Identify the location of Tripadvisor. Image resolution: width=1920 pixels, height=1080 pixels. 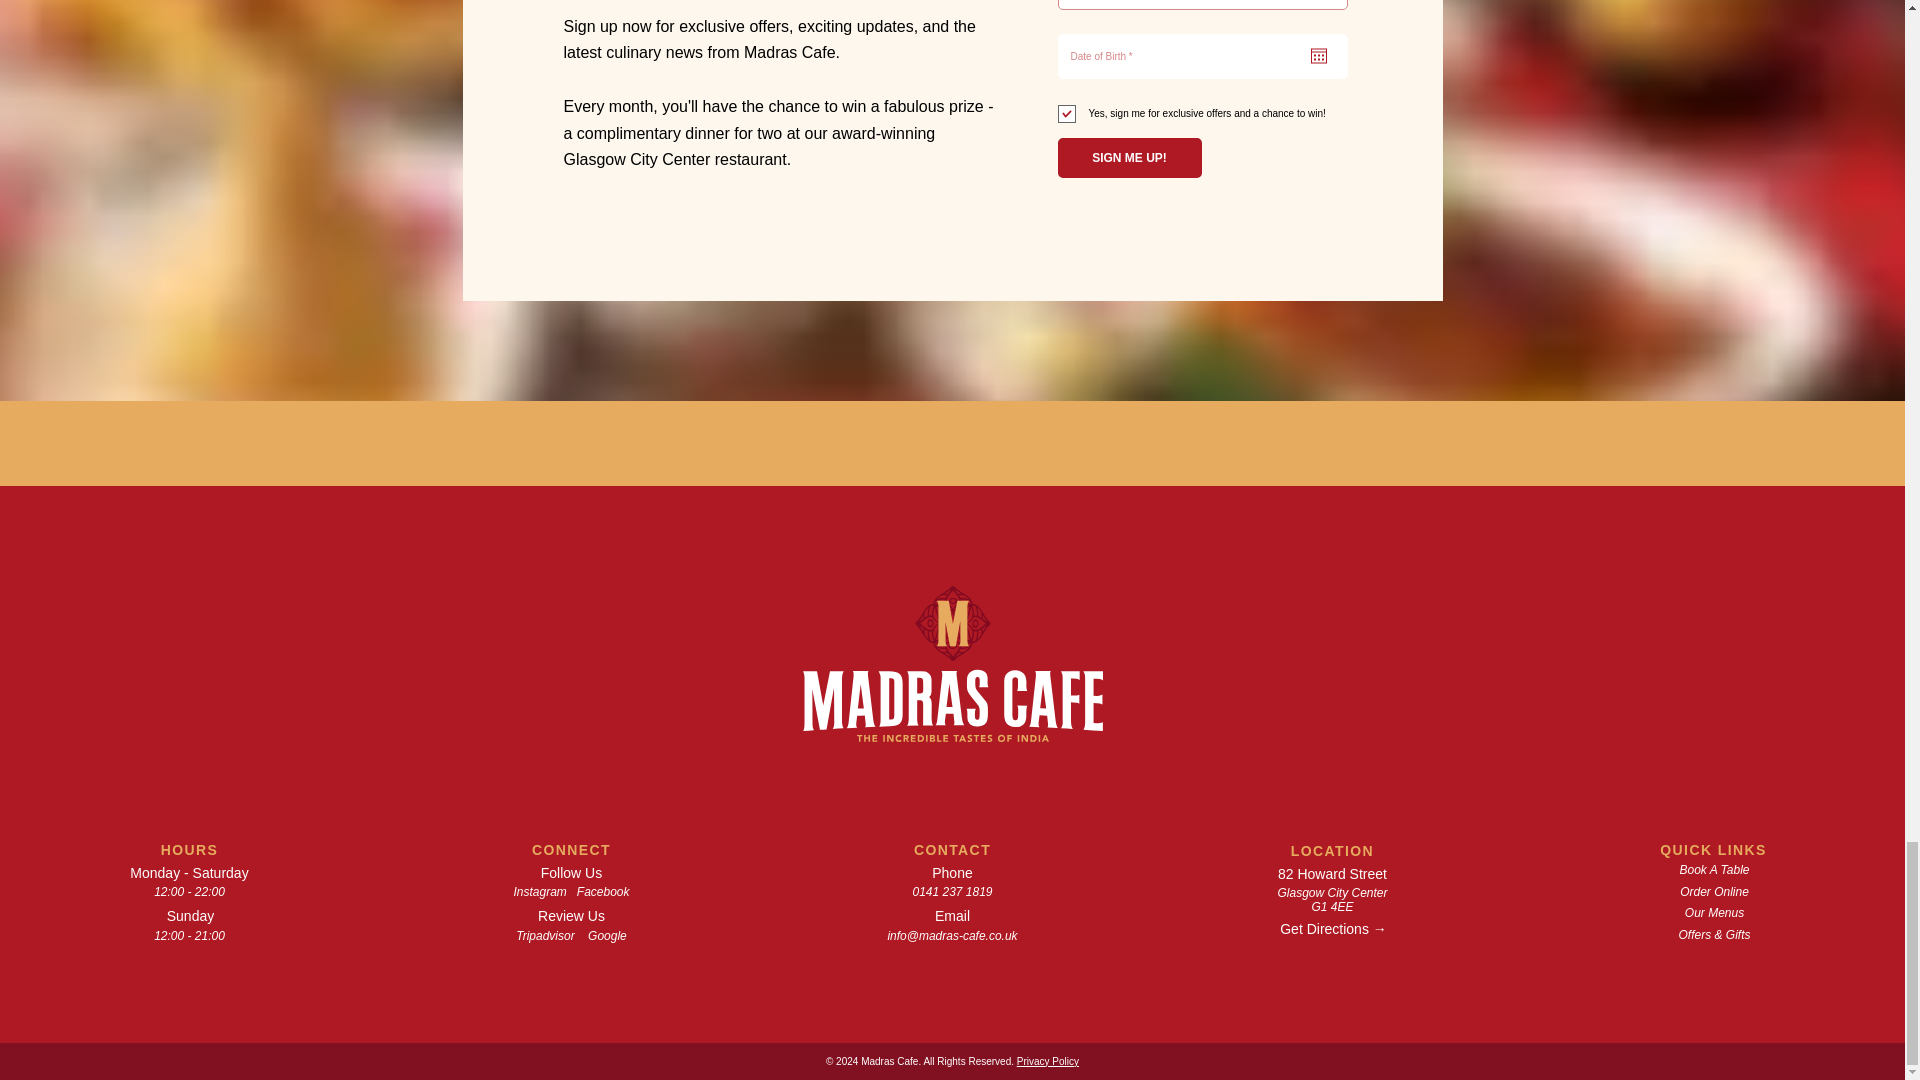
(545, 935).